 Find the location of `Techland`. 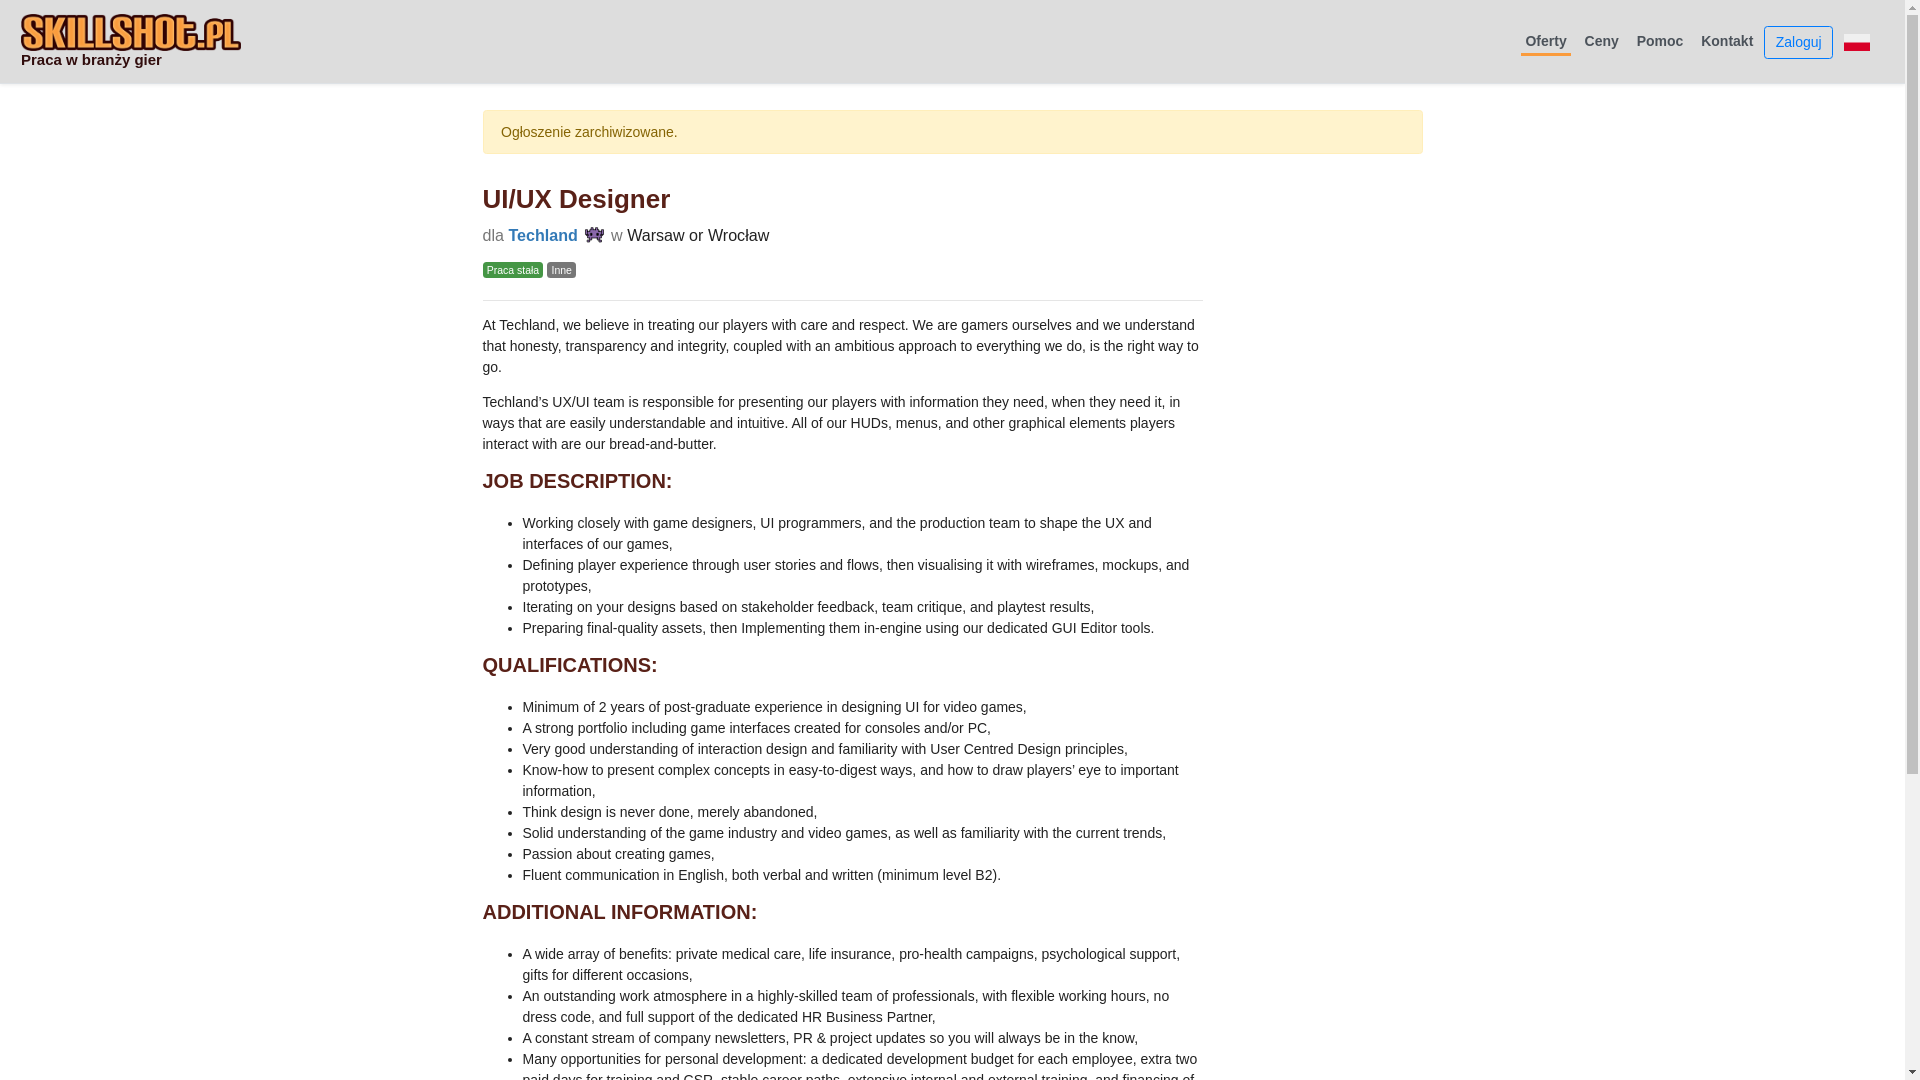

Techland is located at coordinates (542, 234).